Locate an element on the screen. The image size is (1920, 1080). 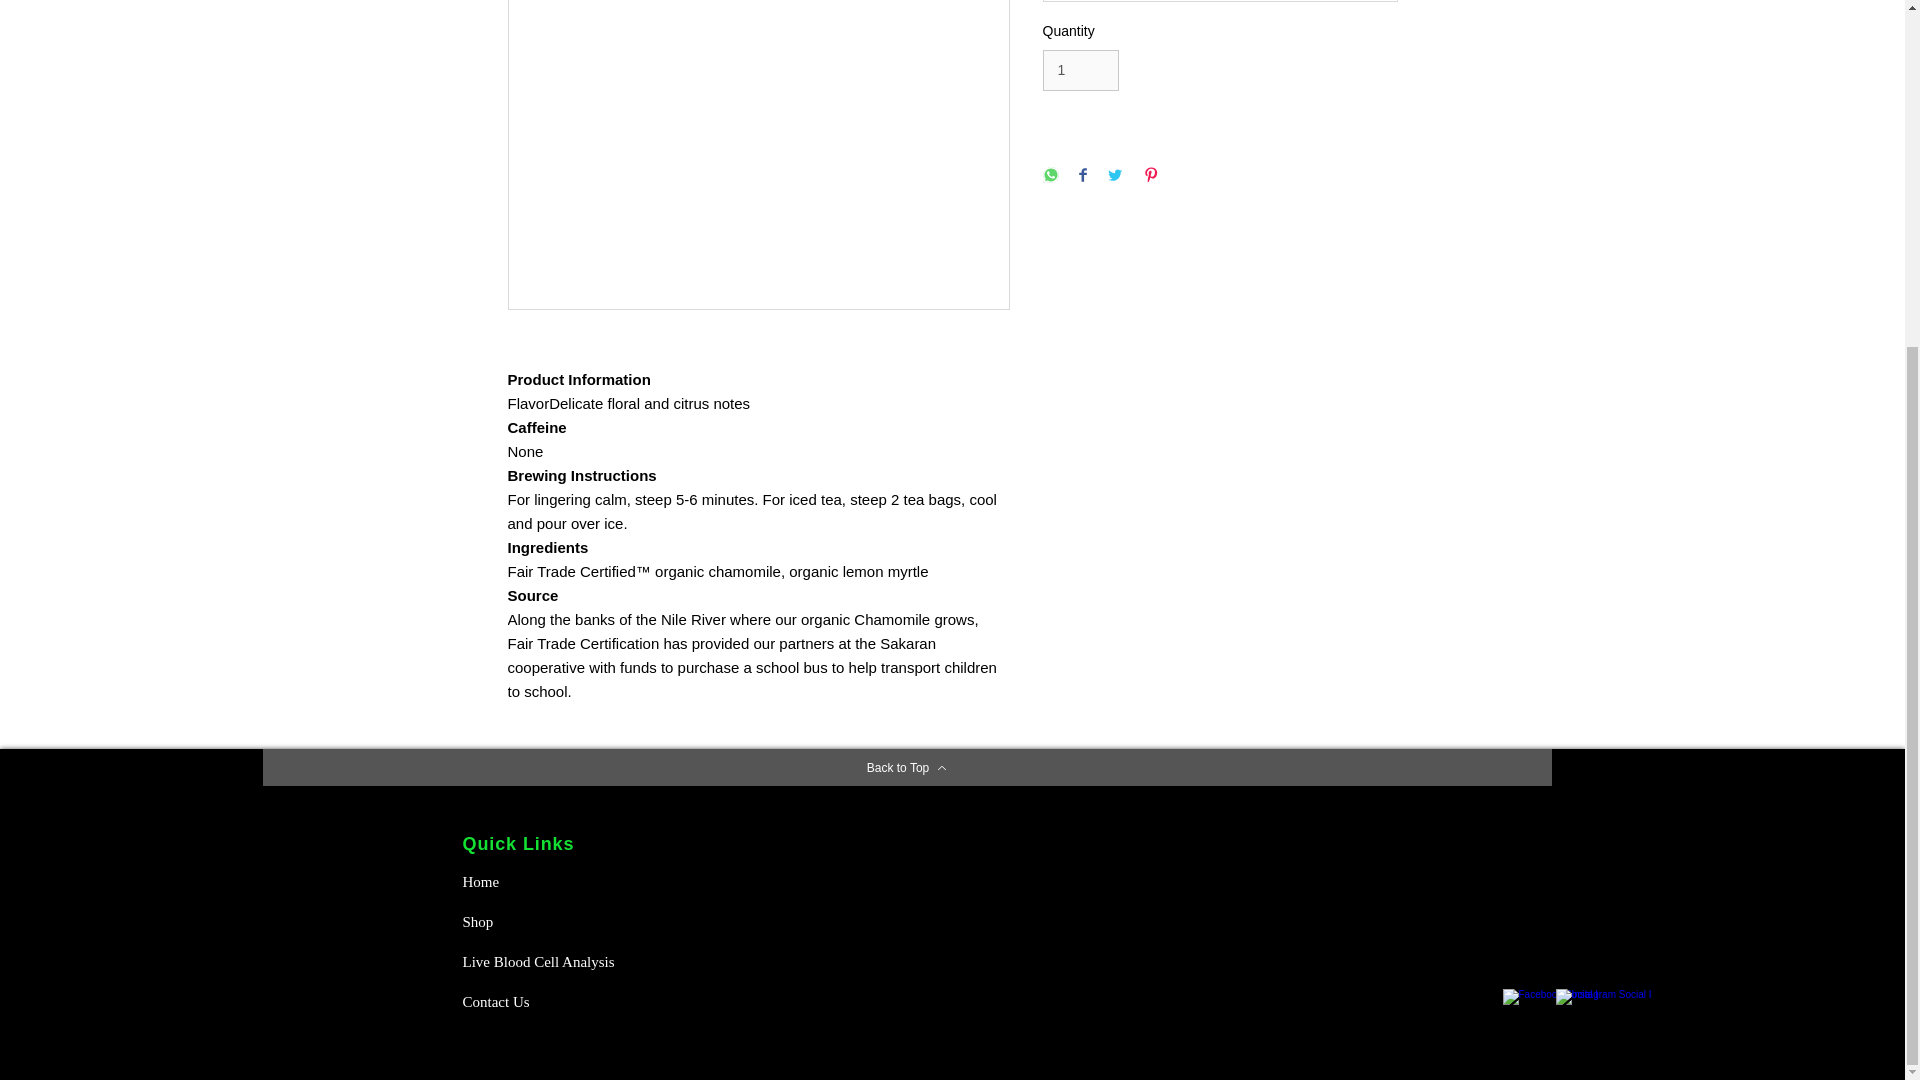
Shop is located at coordinates (532, 921).